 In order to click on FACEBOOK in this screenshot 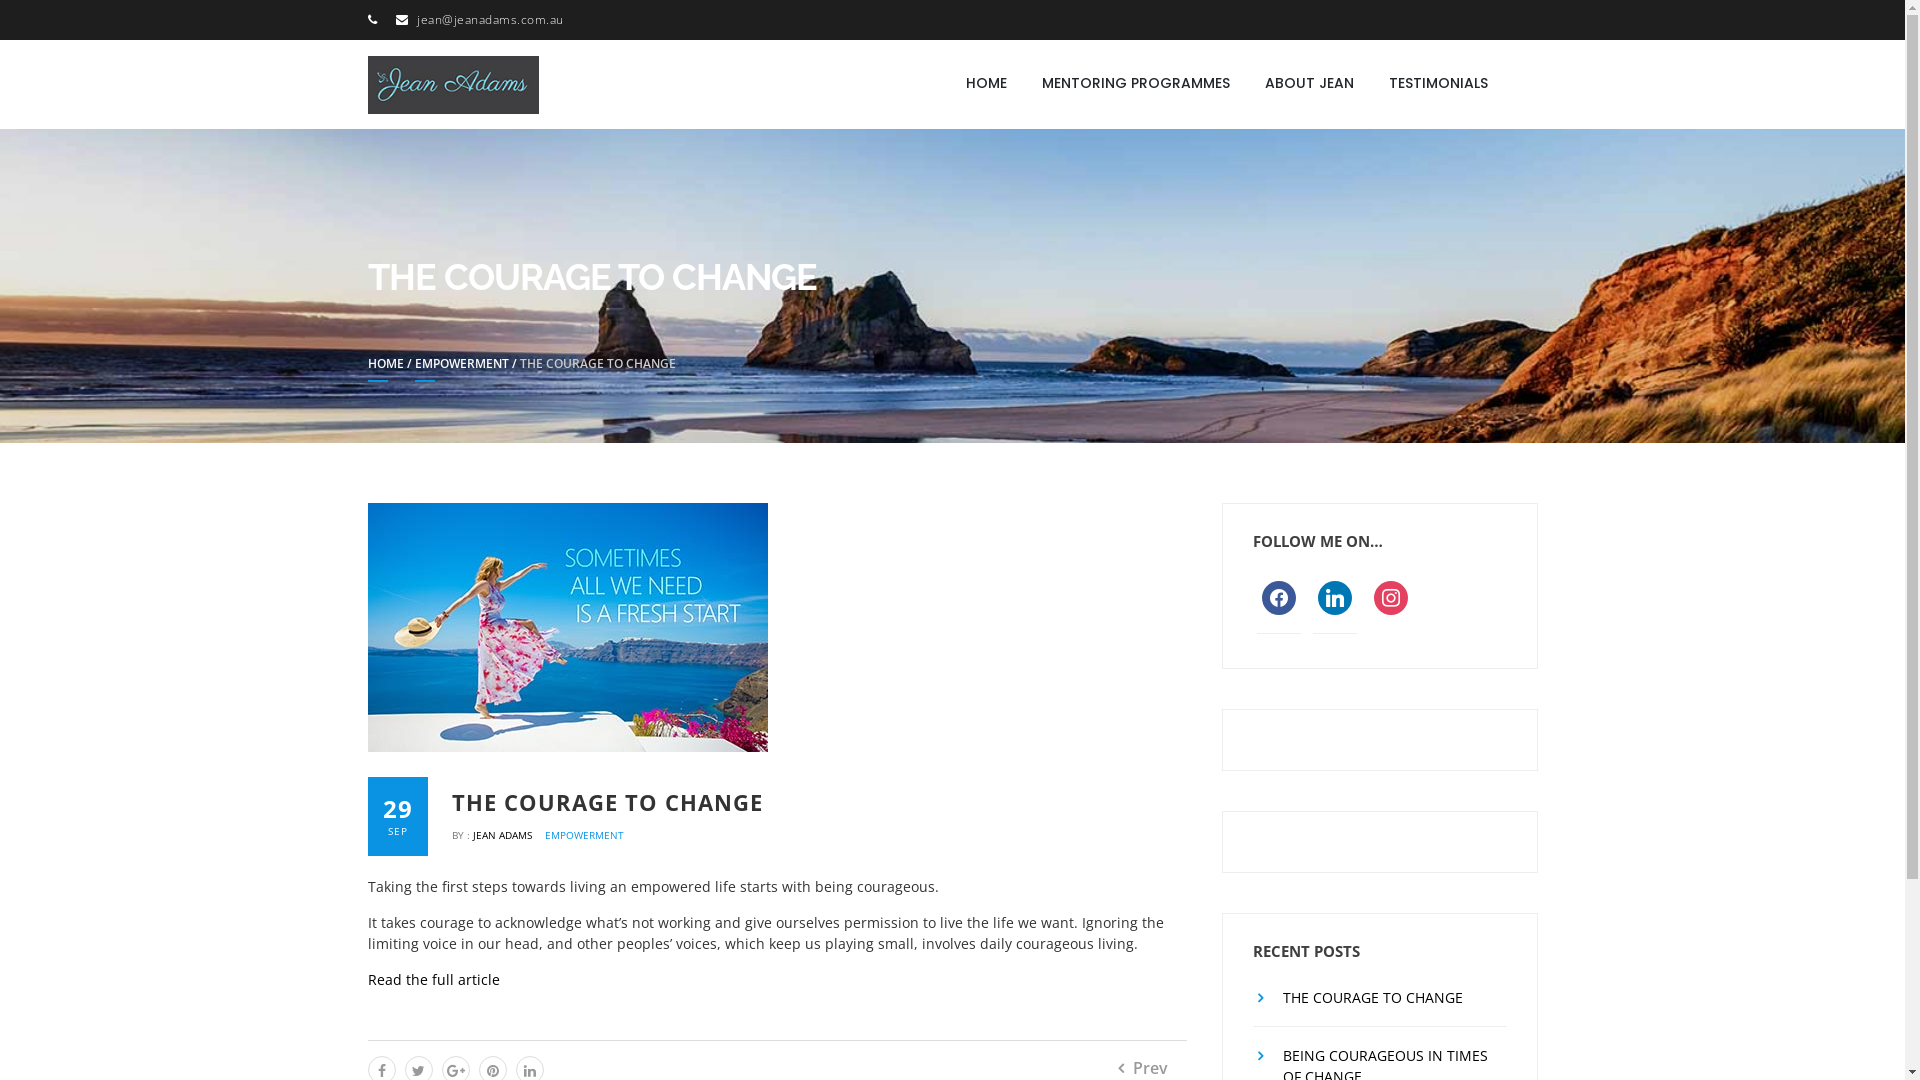, I will do `click(1279, 596)`.